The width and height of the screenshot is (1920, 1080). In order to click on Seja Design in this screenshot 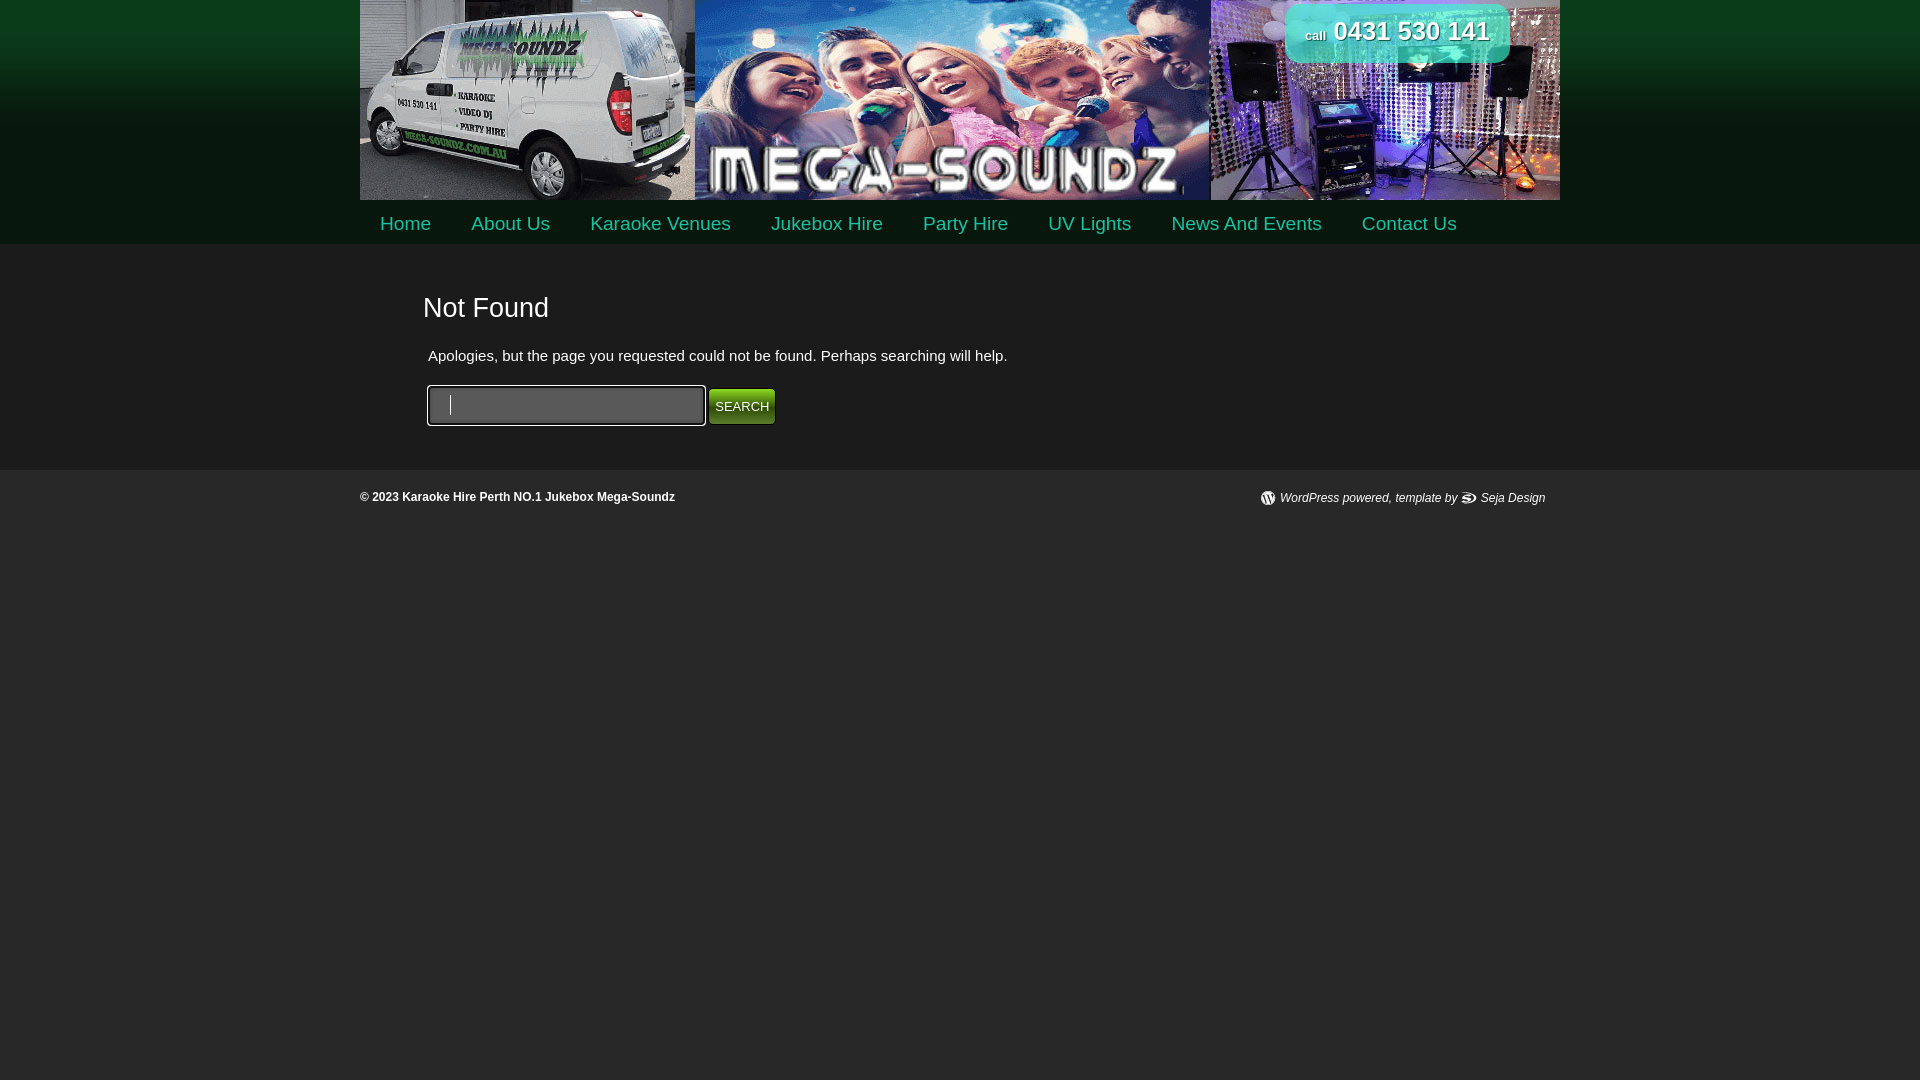, I will do `click(1504, 498)`.